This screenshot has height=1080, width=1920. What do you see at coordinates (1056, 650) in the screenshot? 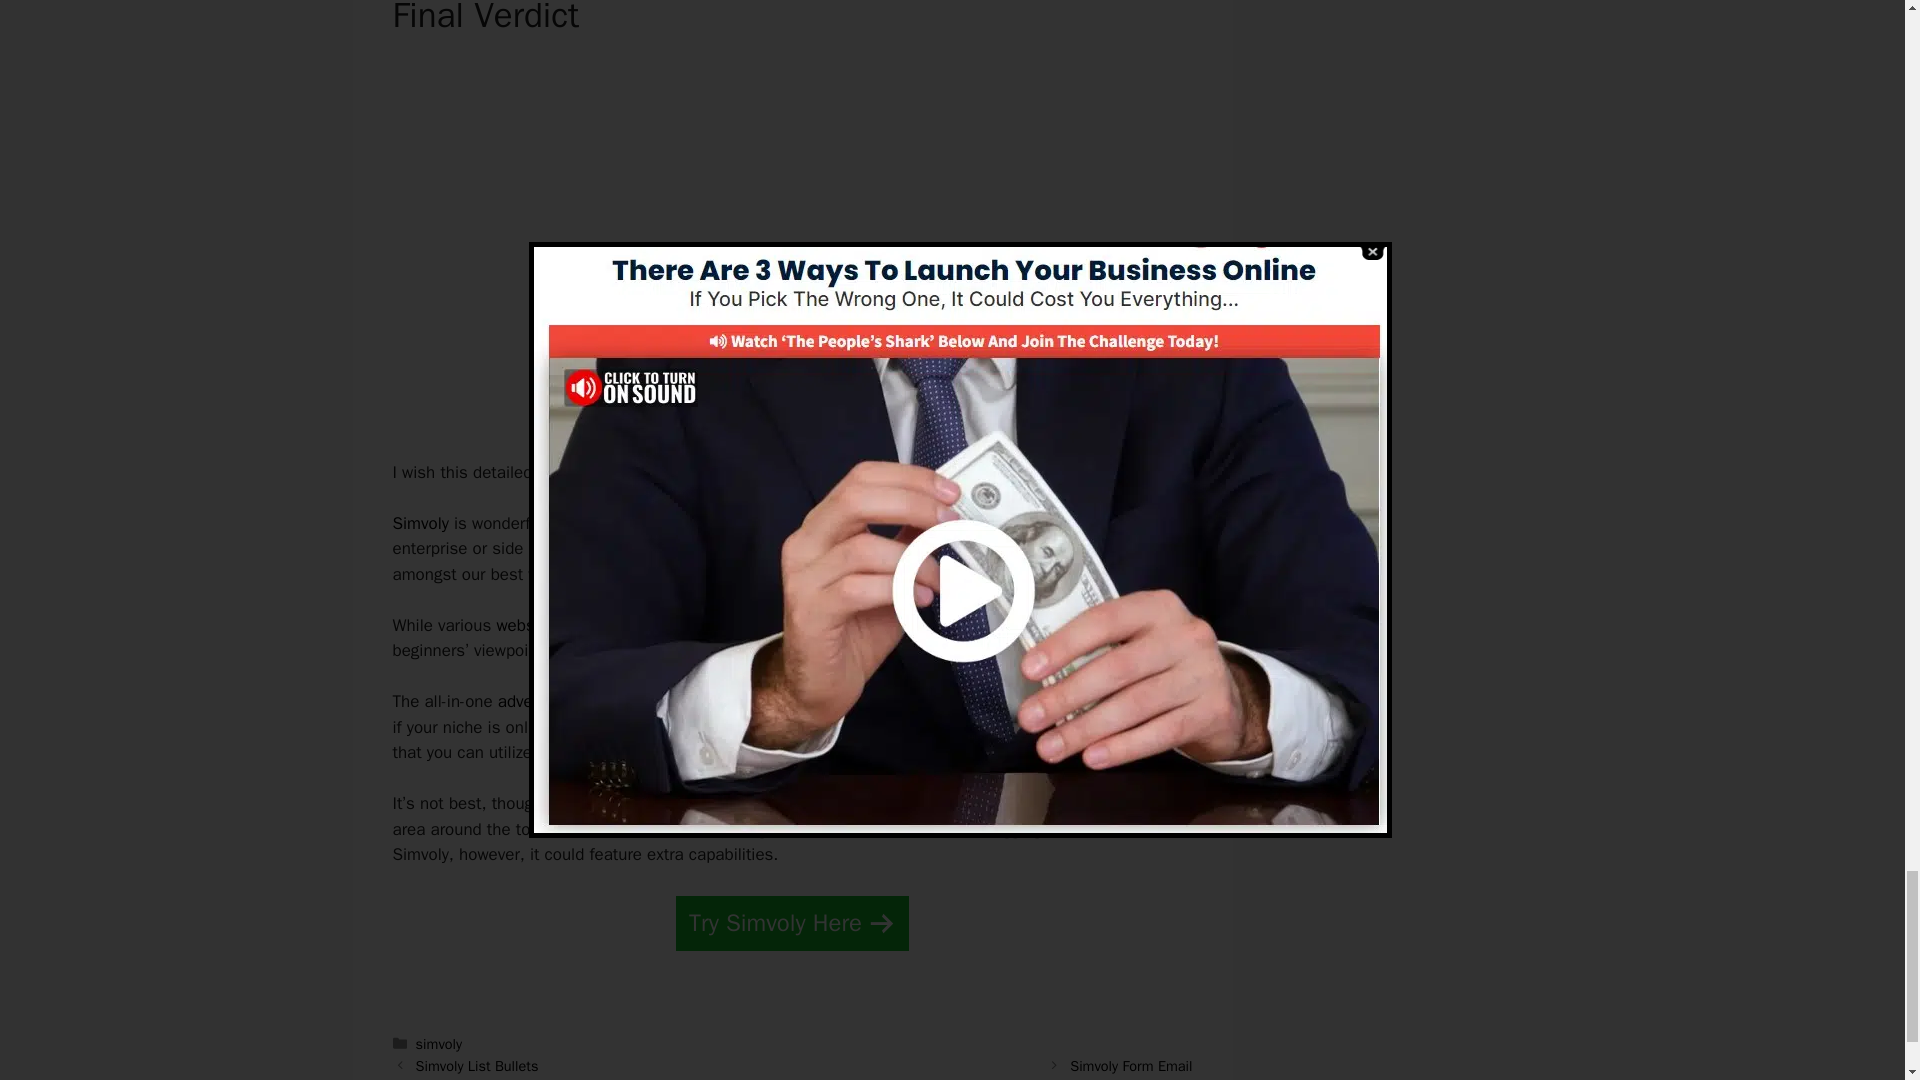
I see `internet marketing professionals` at bounding box center [1056, 650].